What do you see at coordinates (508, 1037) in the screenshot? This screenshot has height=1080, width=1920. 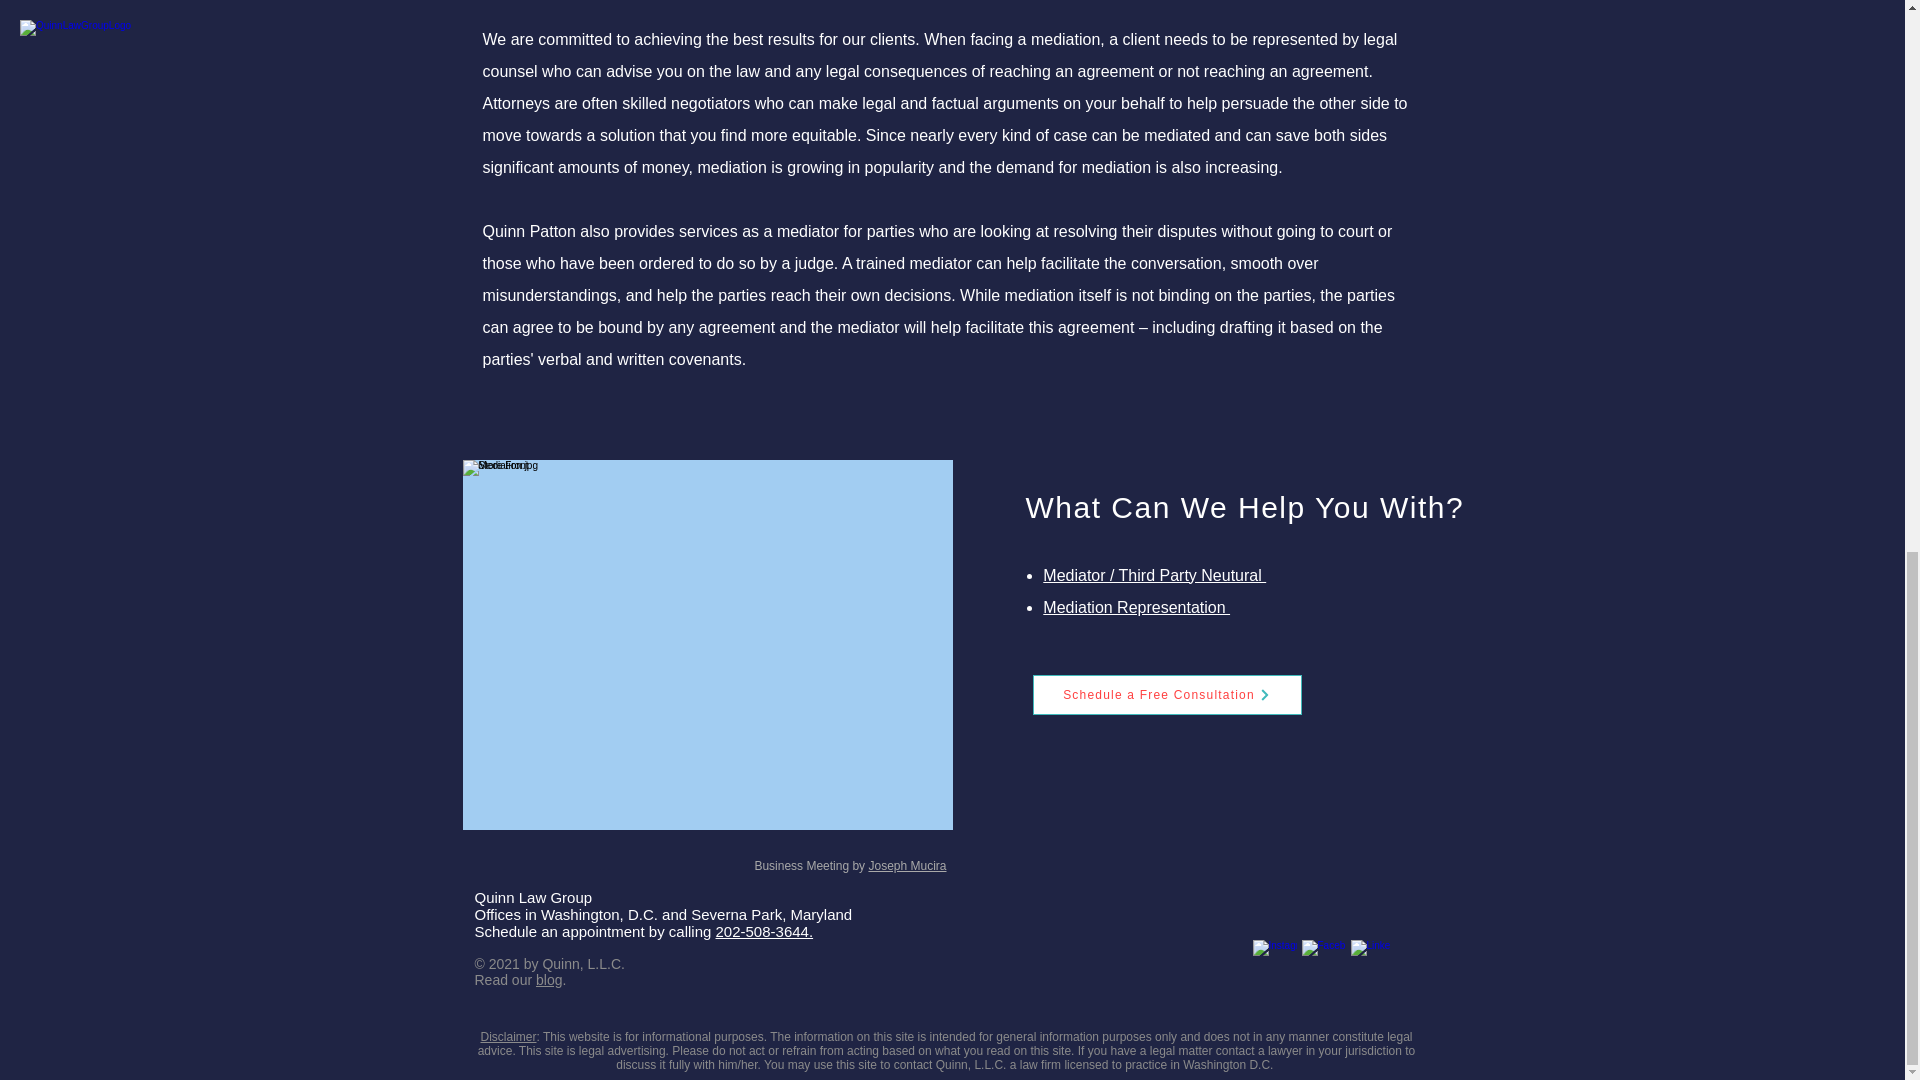 I see `Disclaimer` at bounding box center [508, 1037].